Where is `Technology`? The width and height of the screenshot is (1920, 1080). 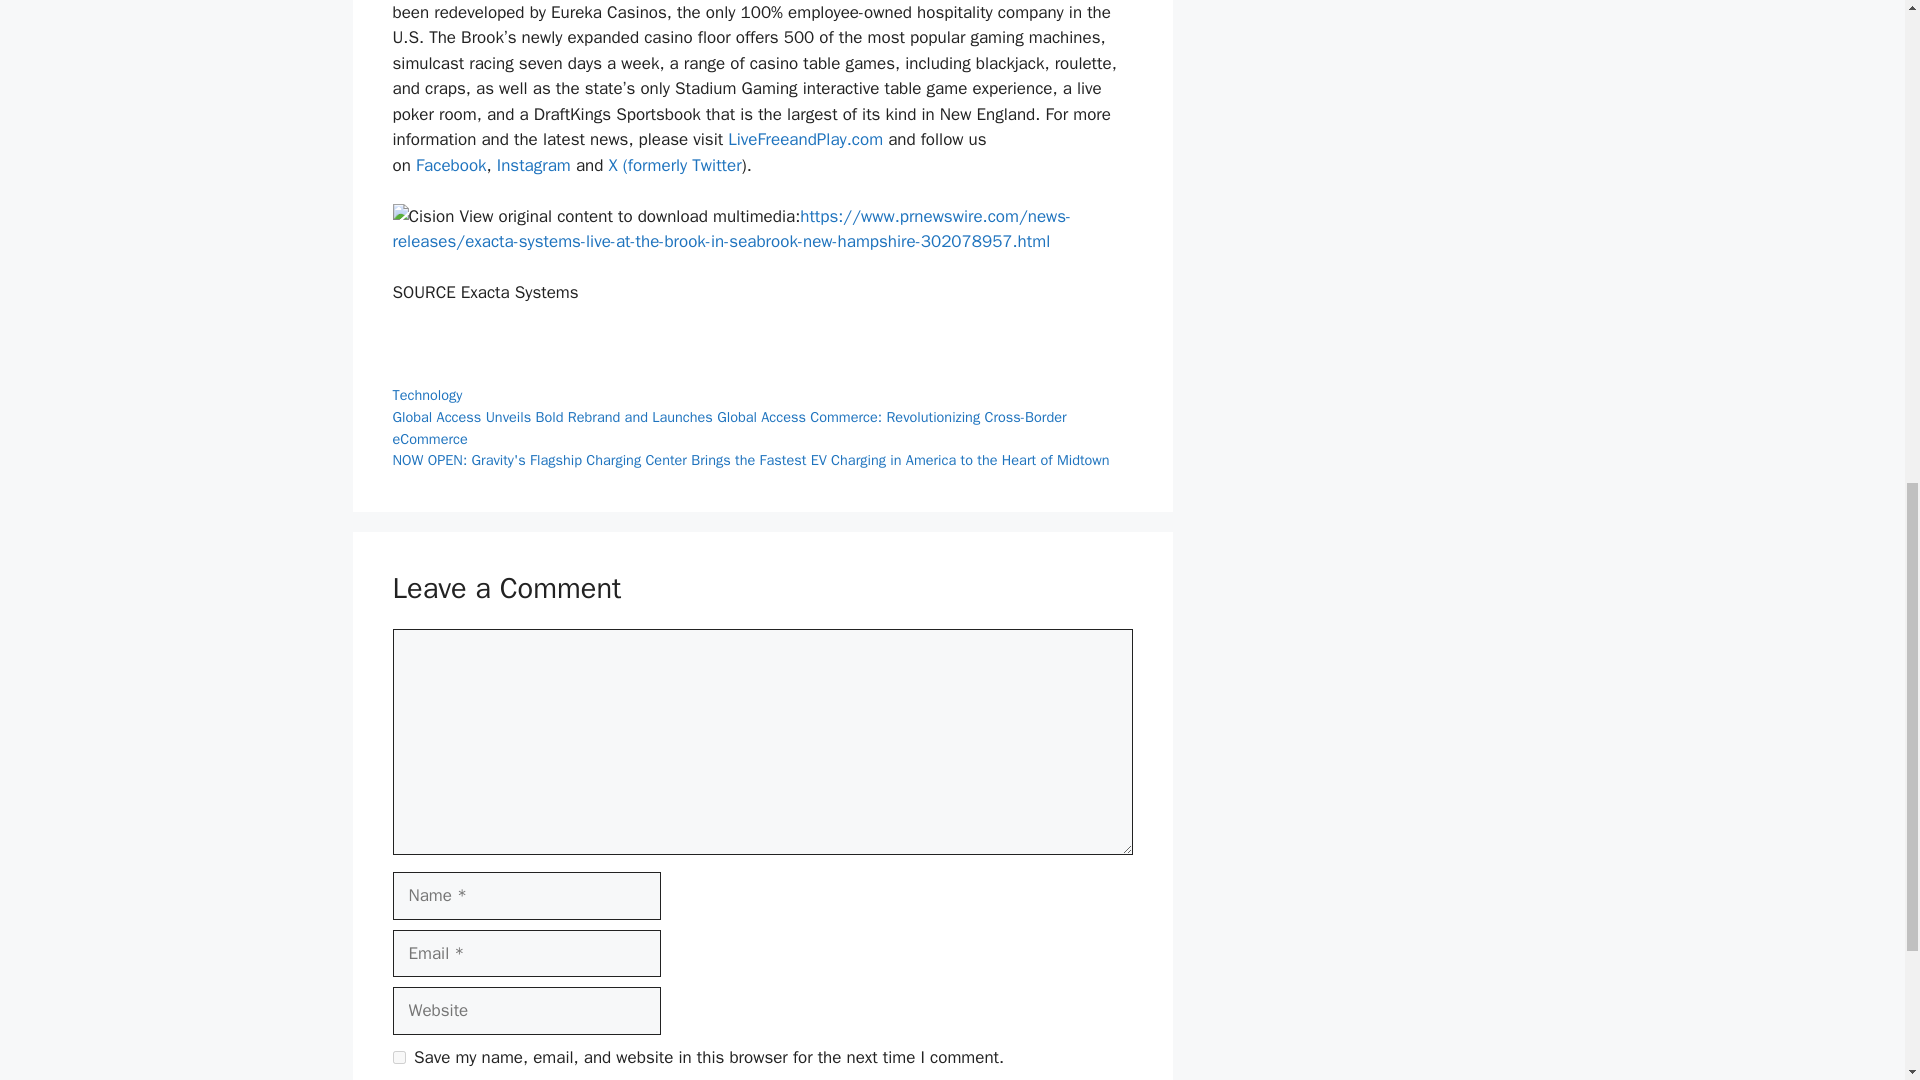 Technology is located at coordinates (426, 394).